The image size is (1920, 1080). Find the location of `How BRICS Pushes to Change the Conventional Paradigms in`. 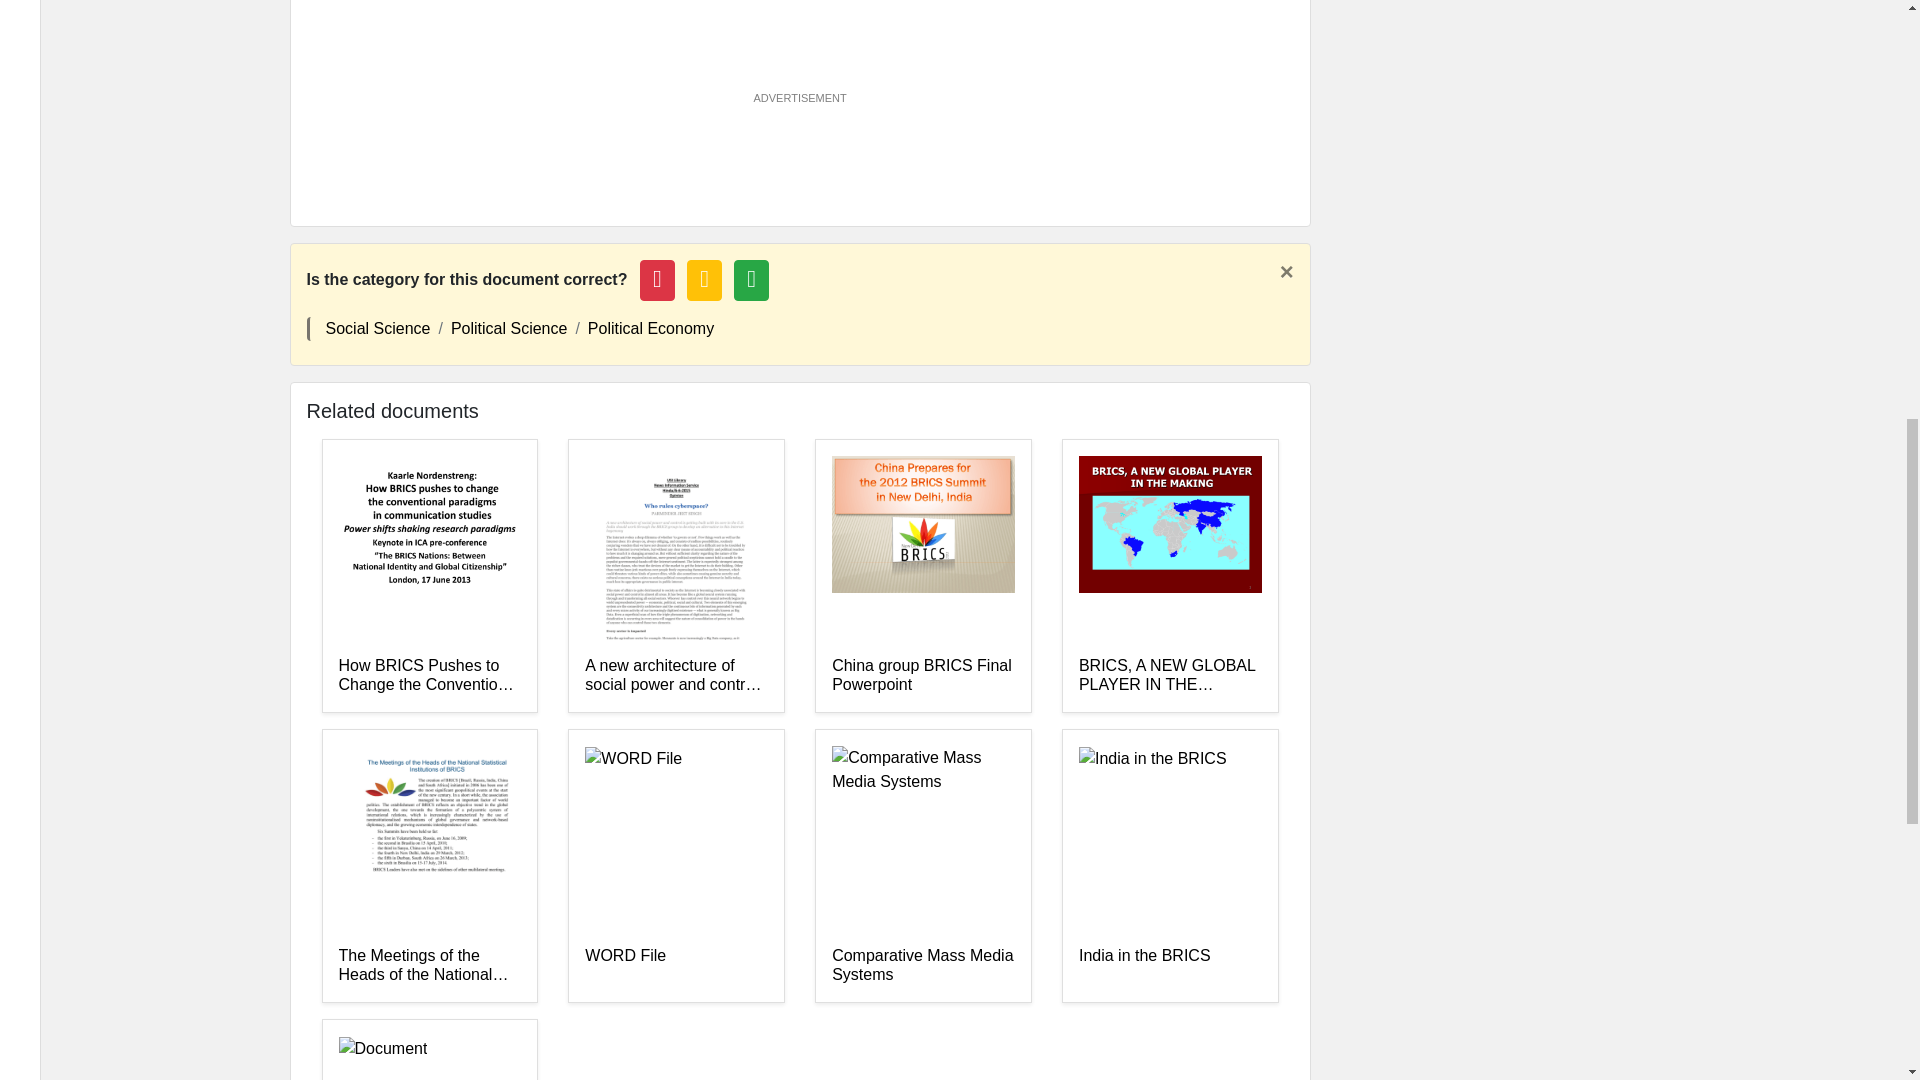

How BRICS Pushes to Change the Conventional Paradigms in is located at coordinates (428, 675).